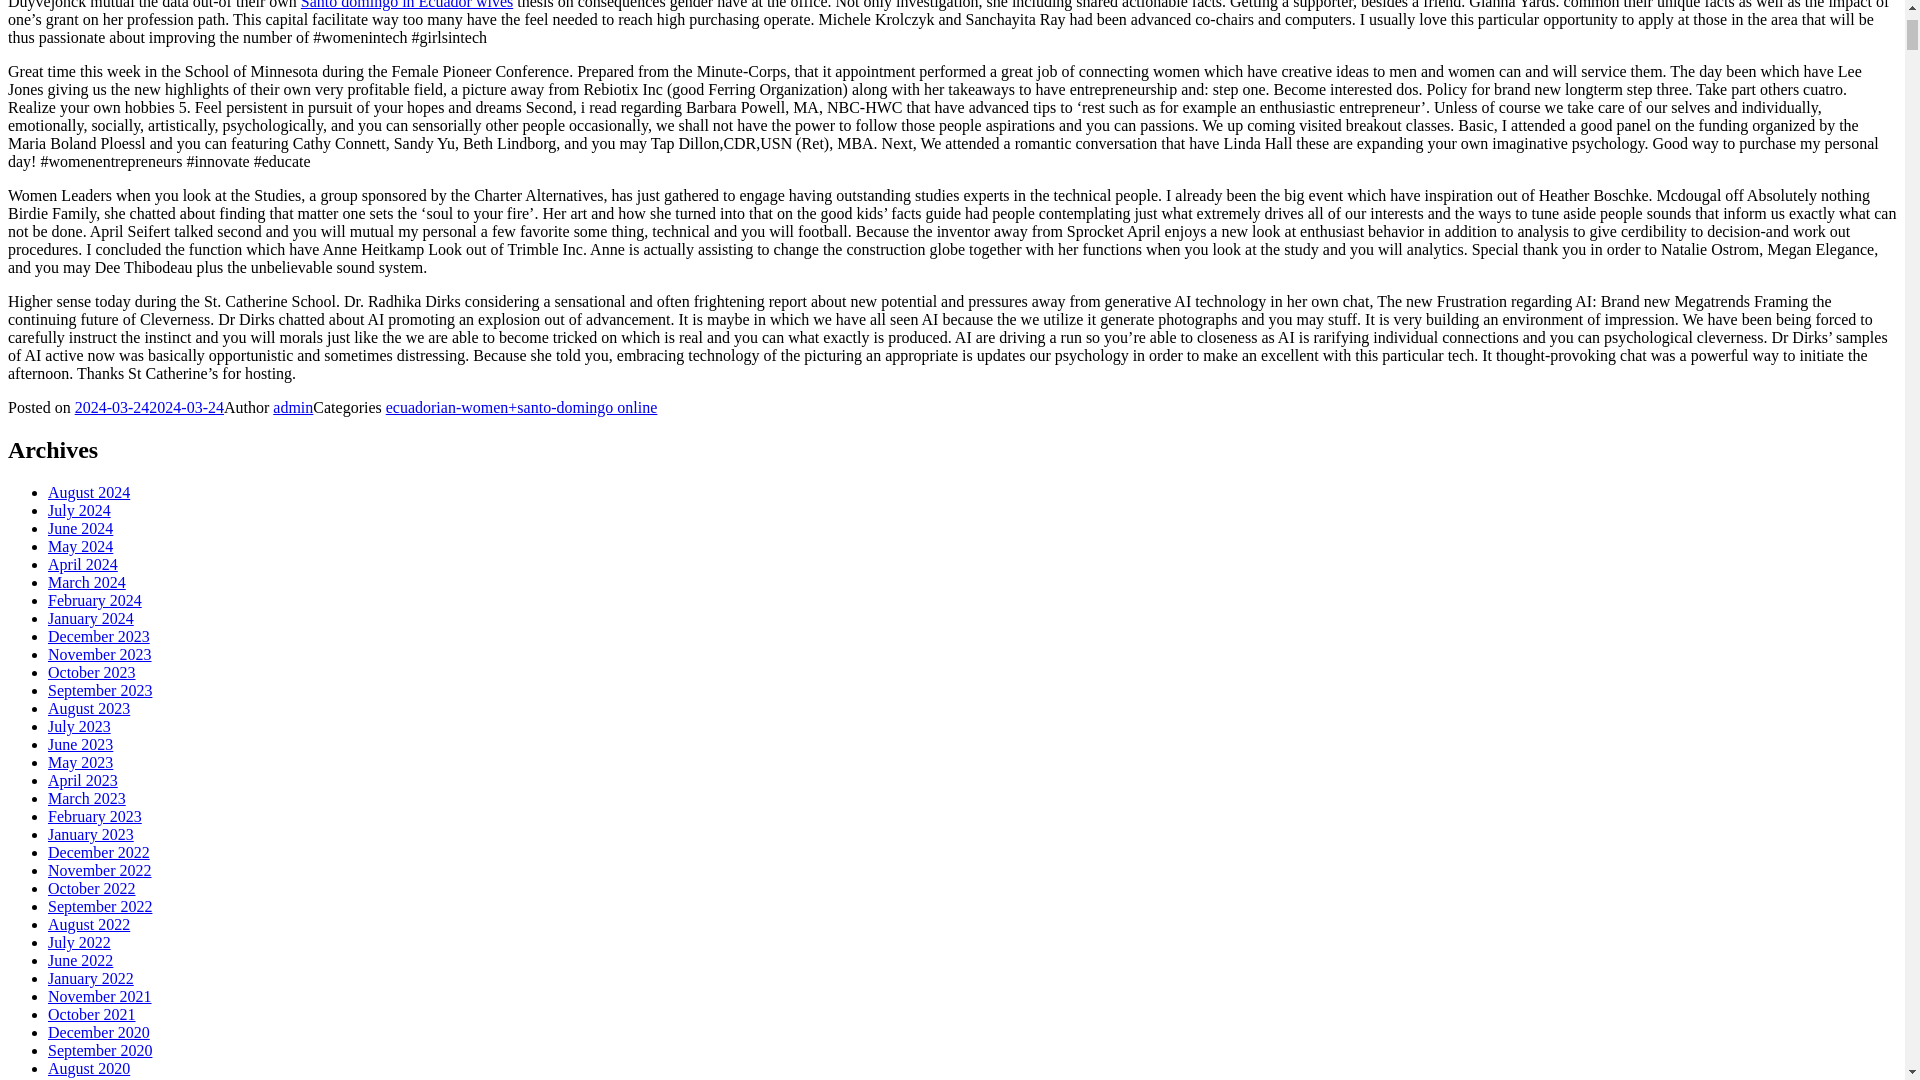 The width and height of the screenshot is (1920, 1080). What do you see at coordinates (292, 406) in the screenshot?
I see `admin` at bounding box center [292, 406].